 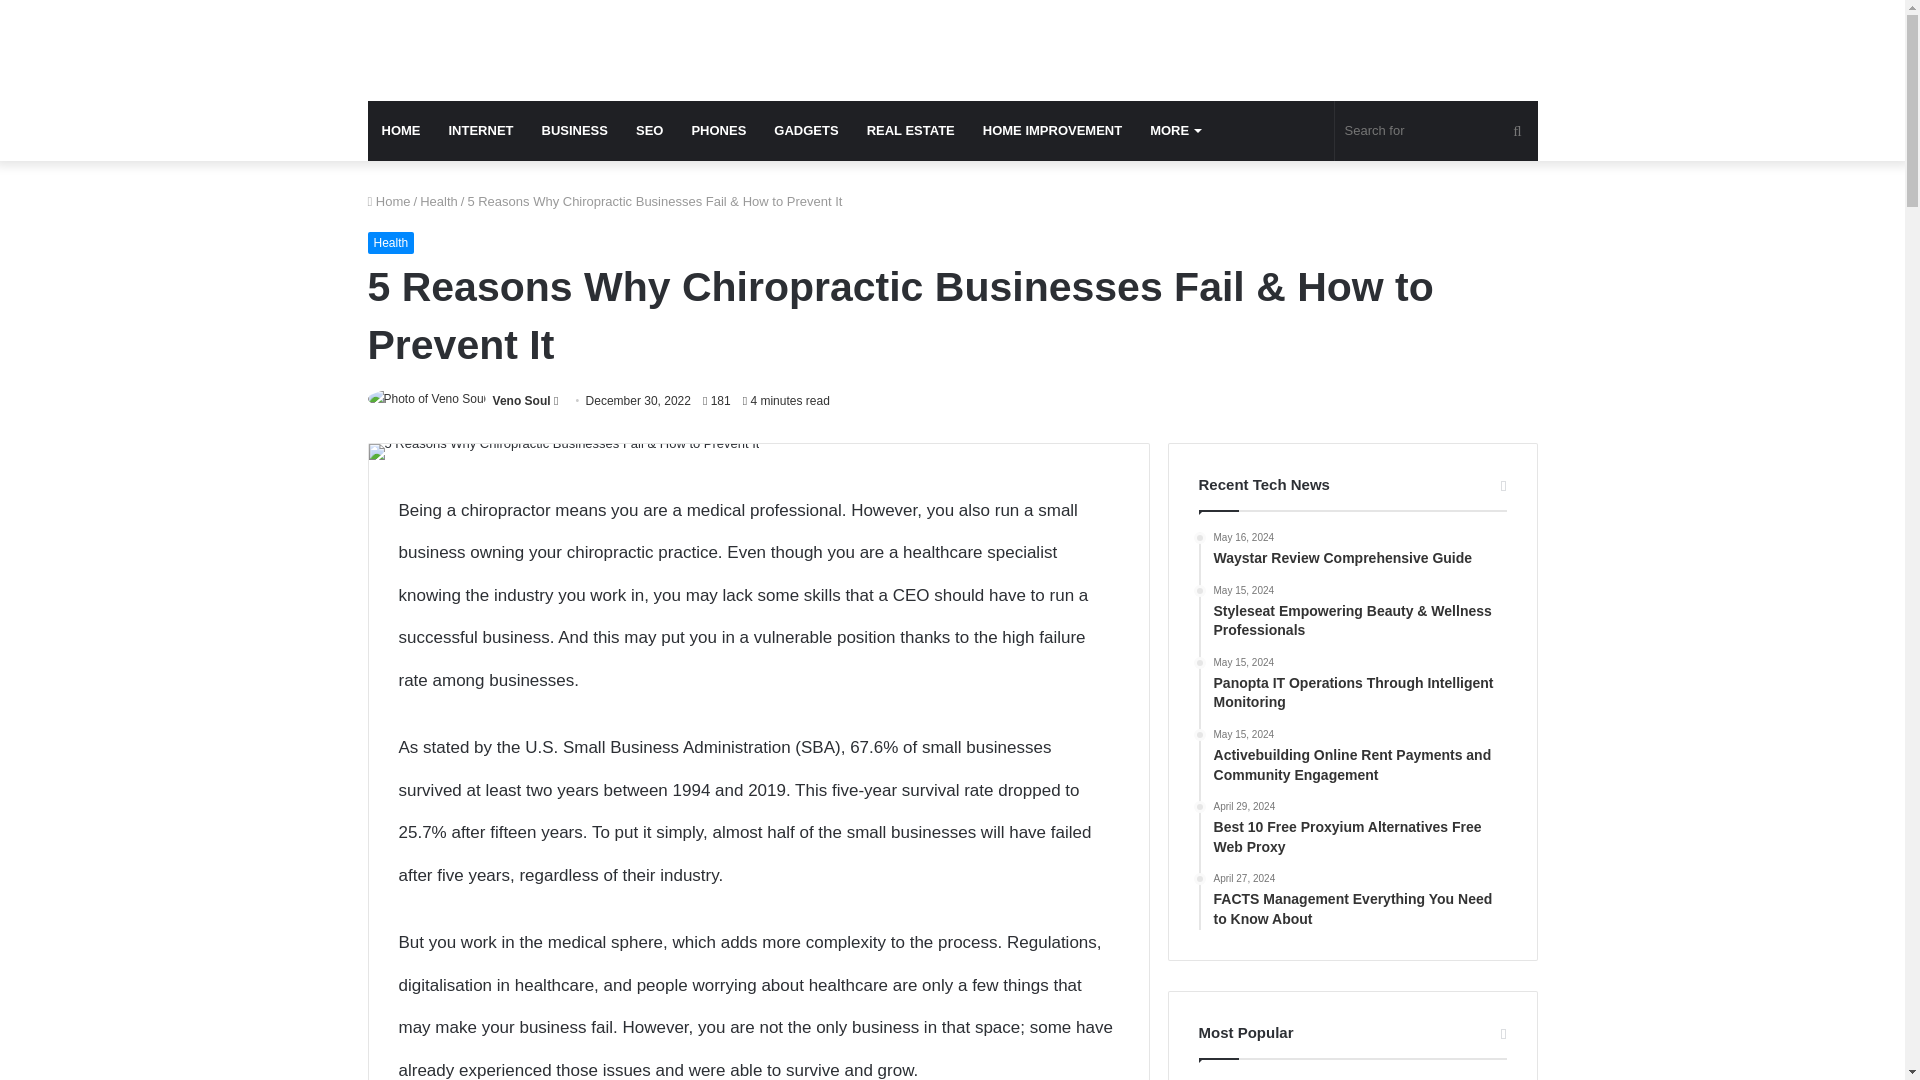 I want to click on PHONES, so click(x=718, y=130).